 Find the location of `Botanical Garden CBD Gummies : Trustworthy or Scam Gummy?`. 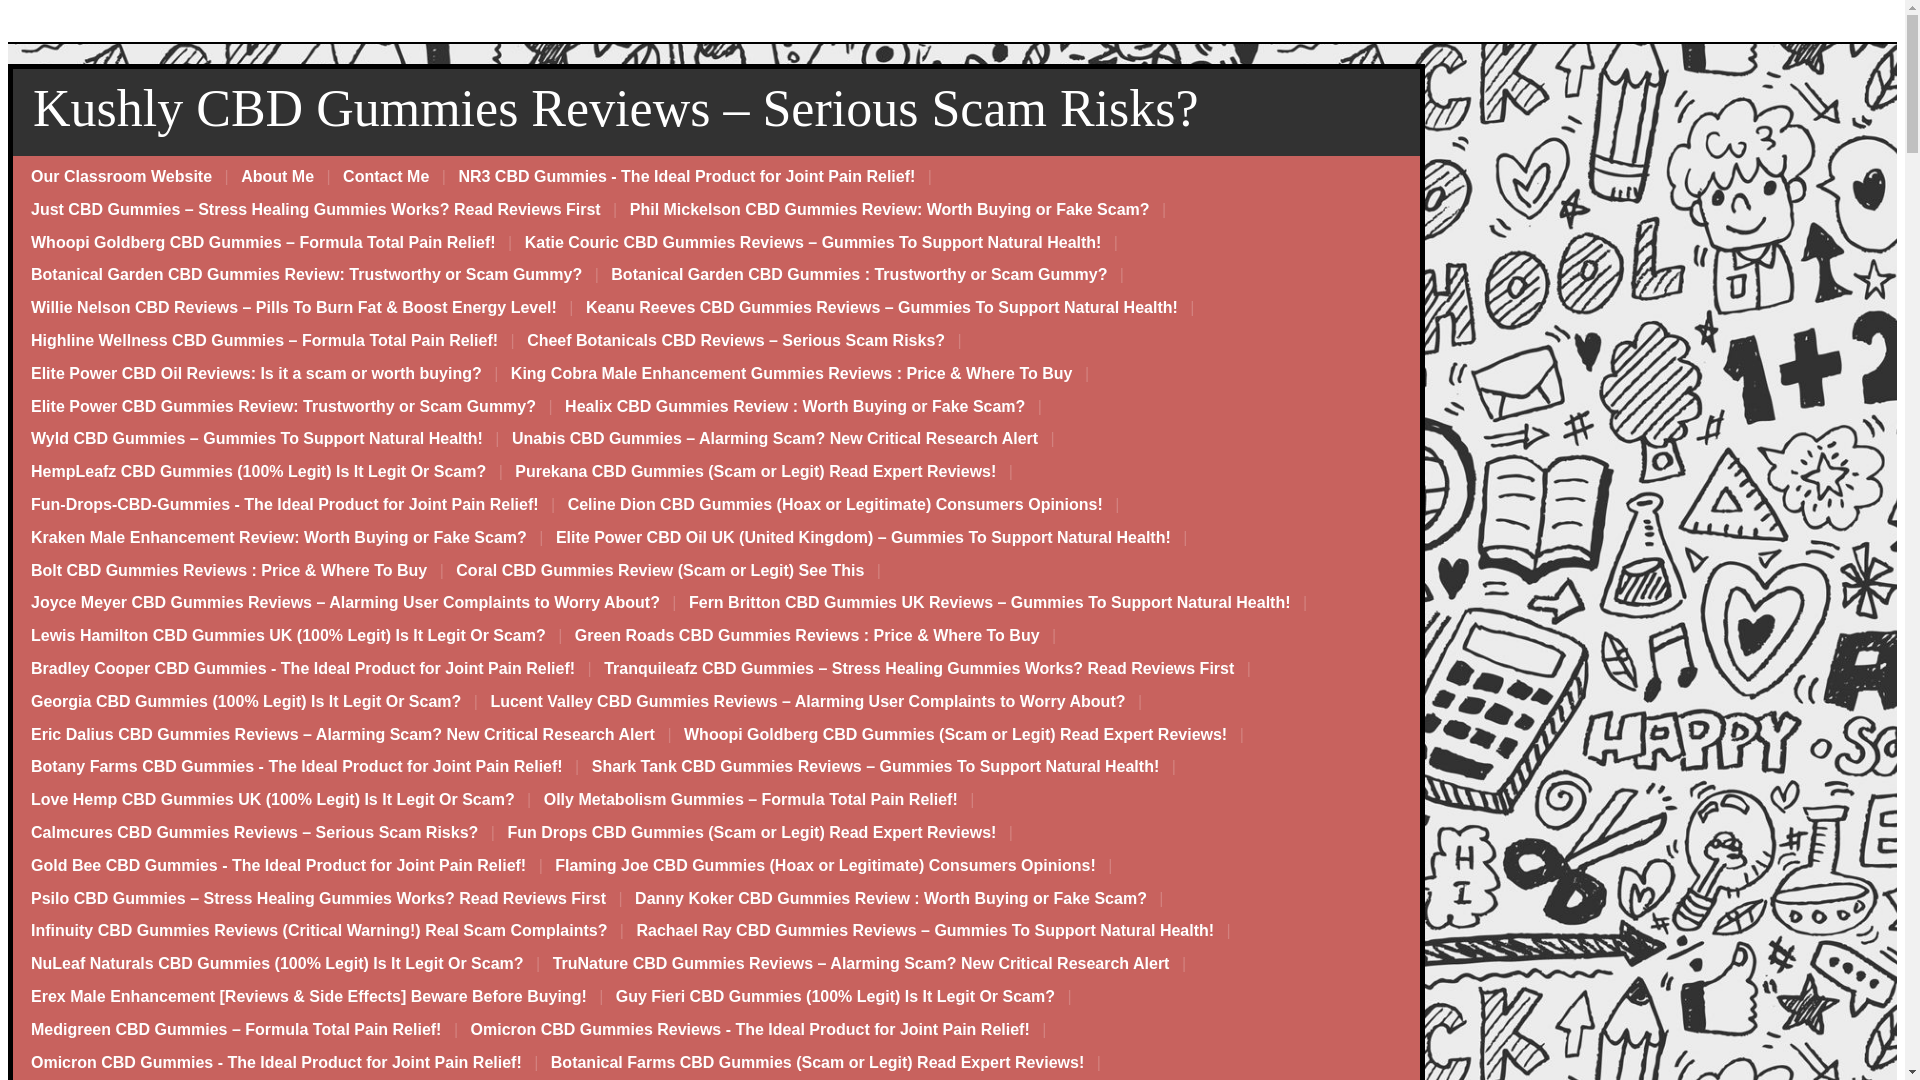

Botanical Garden CBD Gummies : Trustworthy or Scam Gummy? is located at coordinates (858, 275).